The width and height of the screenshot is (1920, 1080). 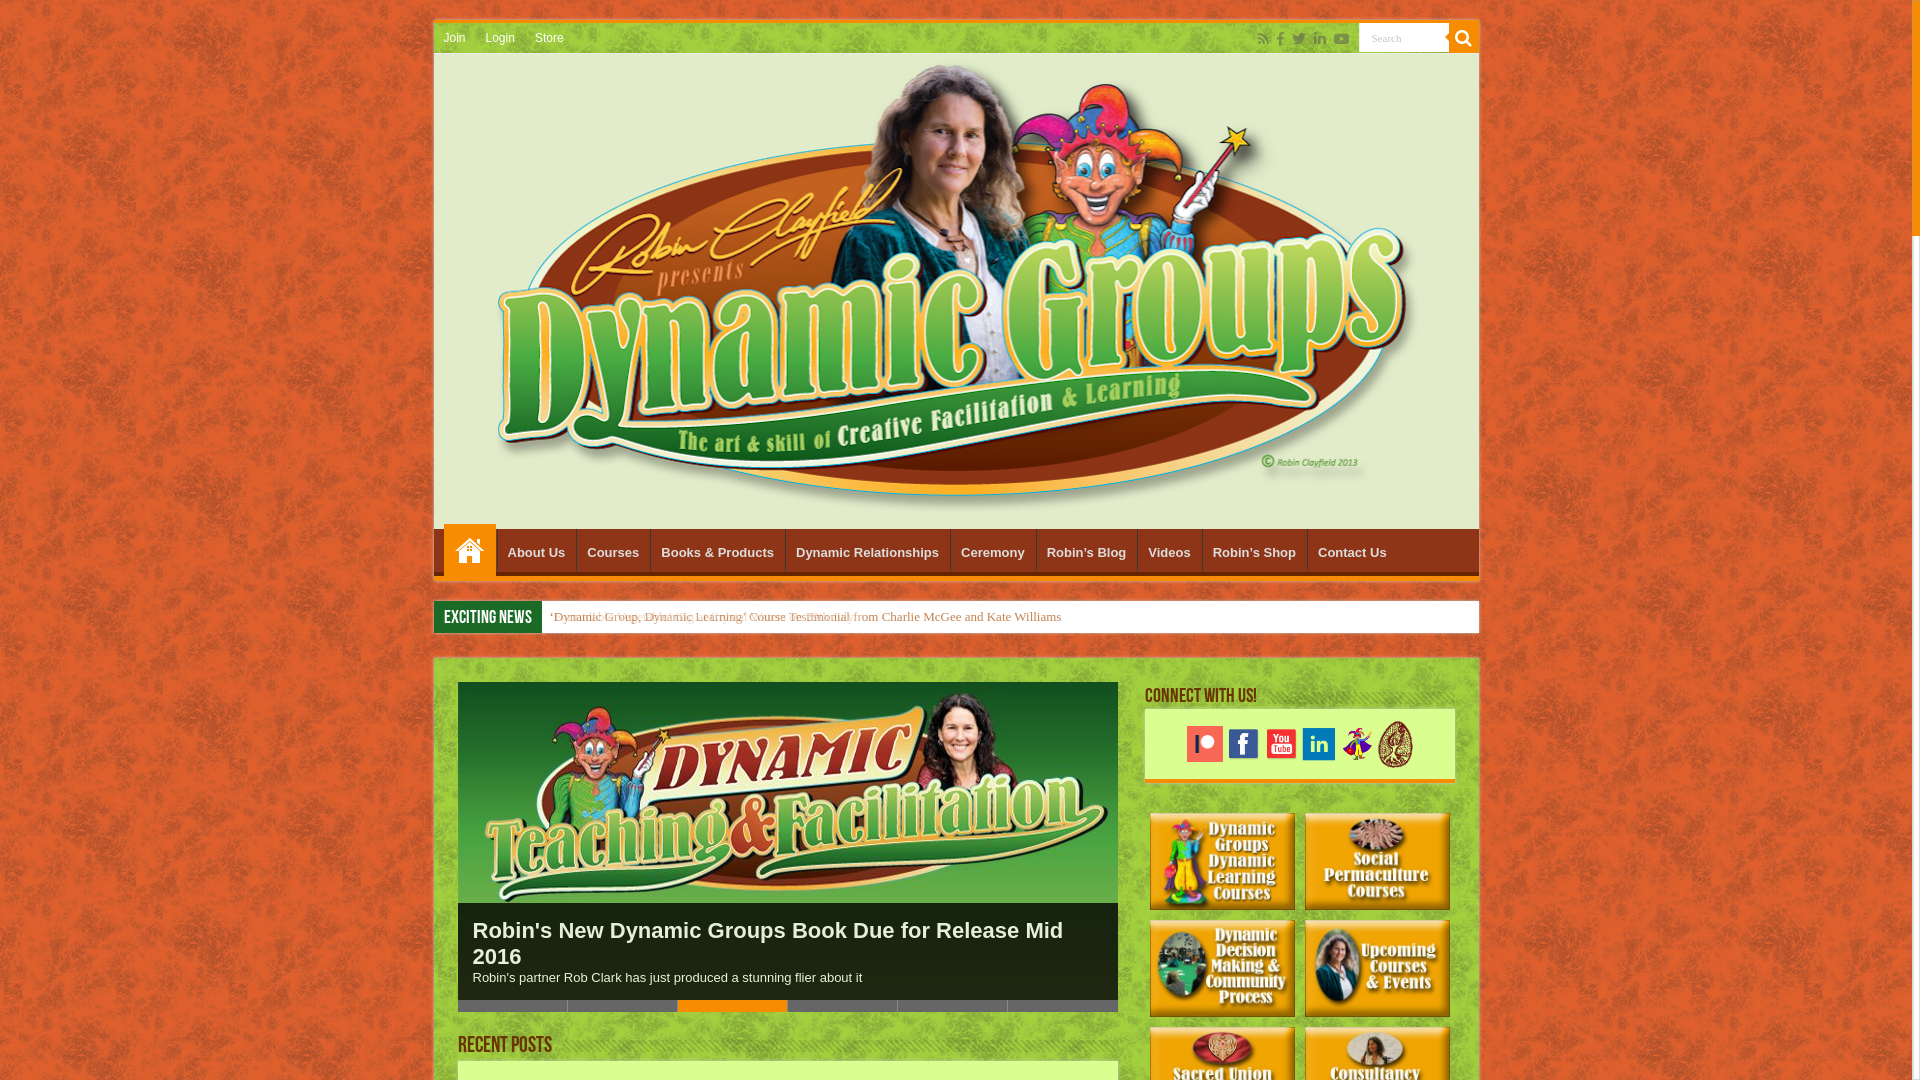 I want to click on Store, so click(x=550, y=38).